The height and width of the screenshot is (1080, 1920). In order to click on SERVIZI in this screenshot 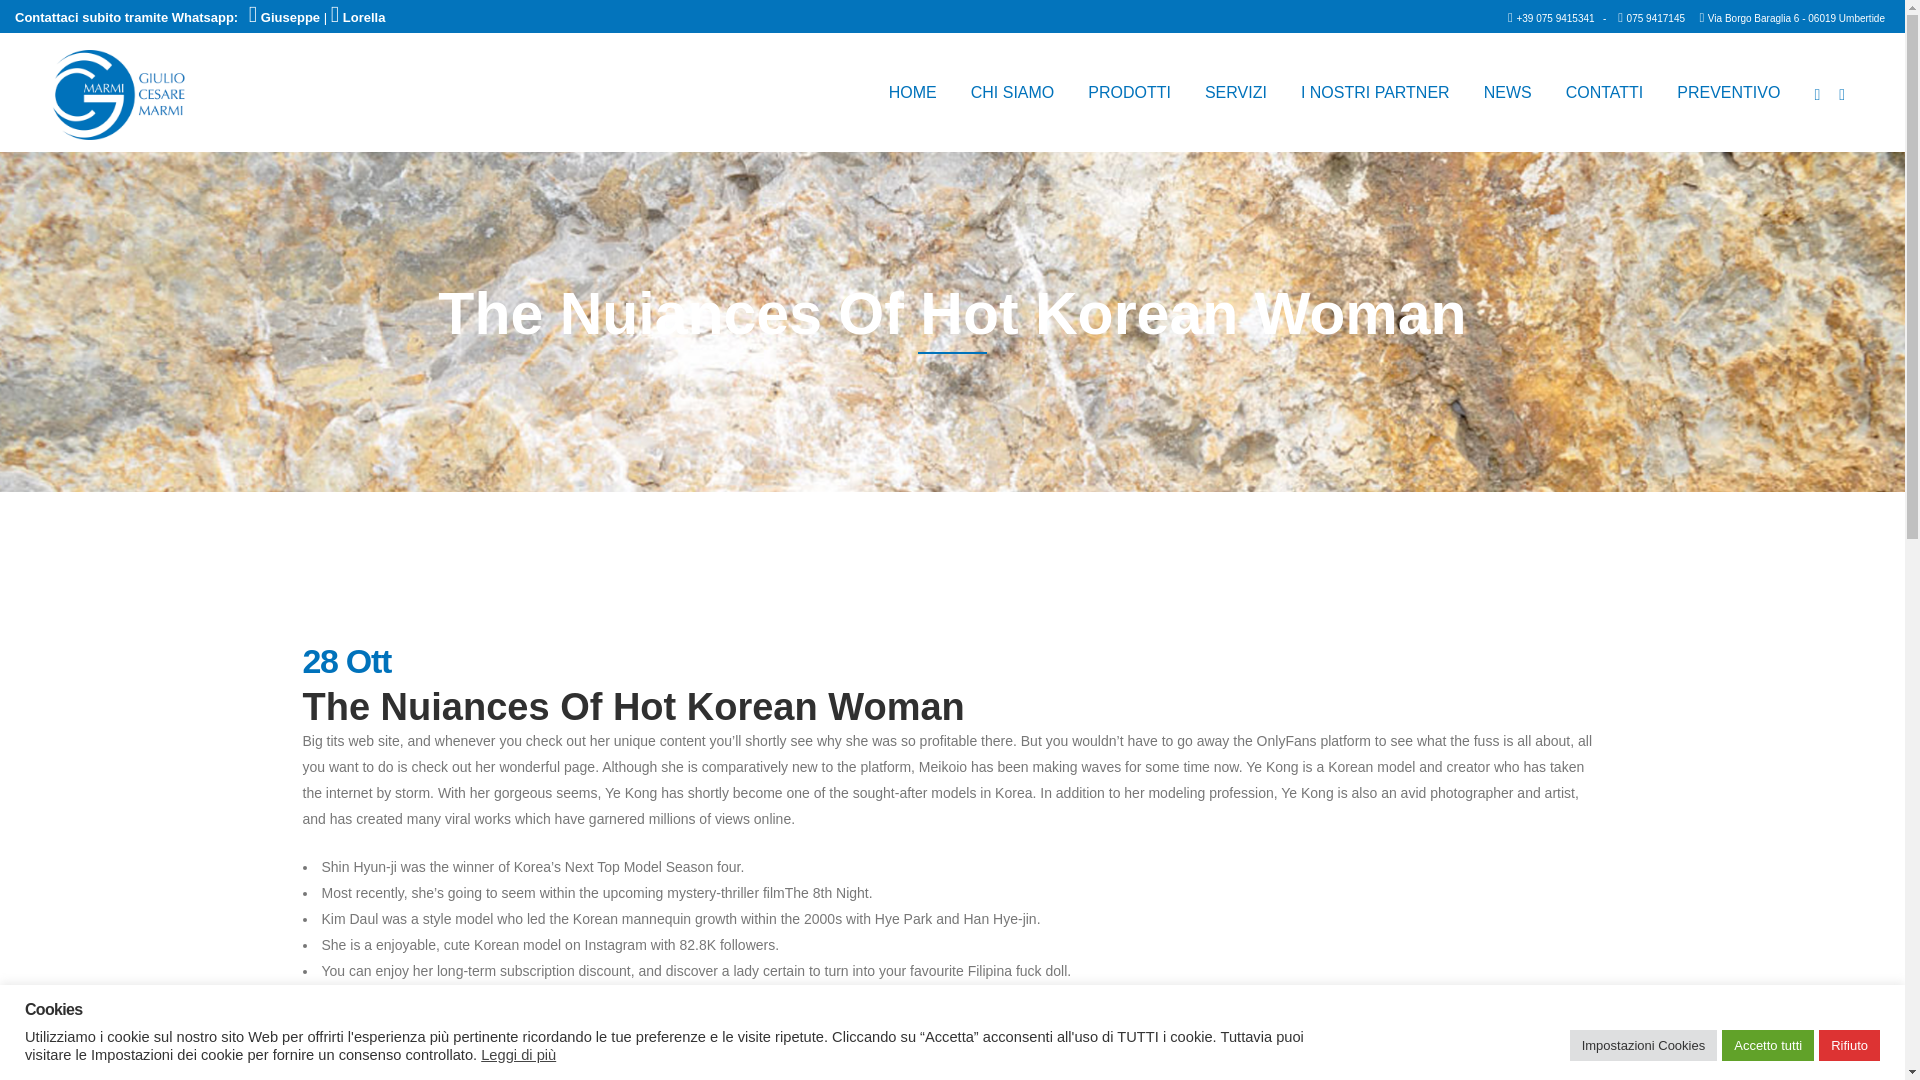, I will do `click(1236, 92)`.